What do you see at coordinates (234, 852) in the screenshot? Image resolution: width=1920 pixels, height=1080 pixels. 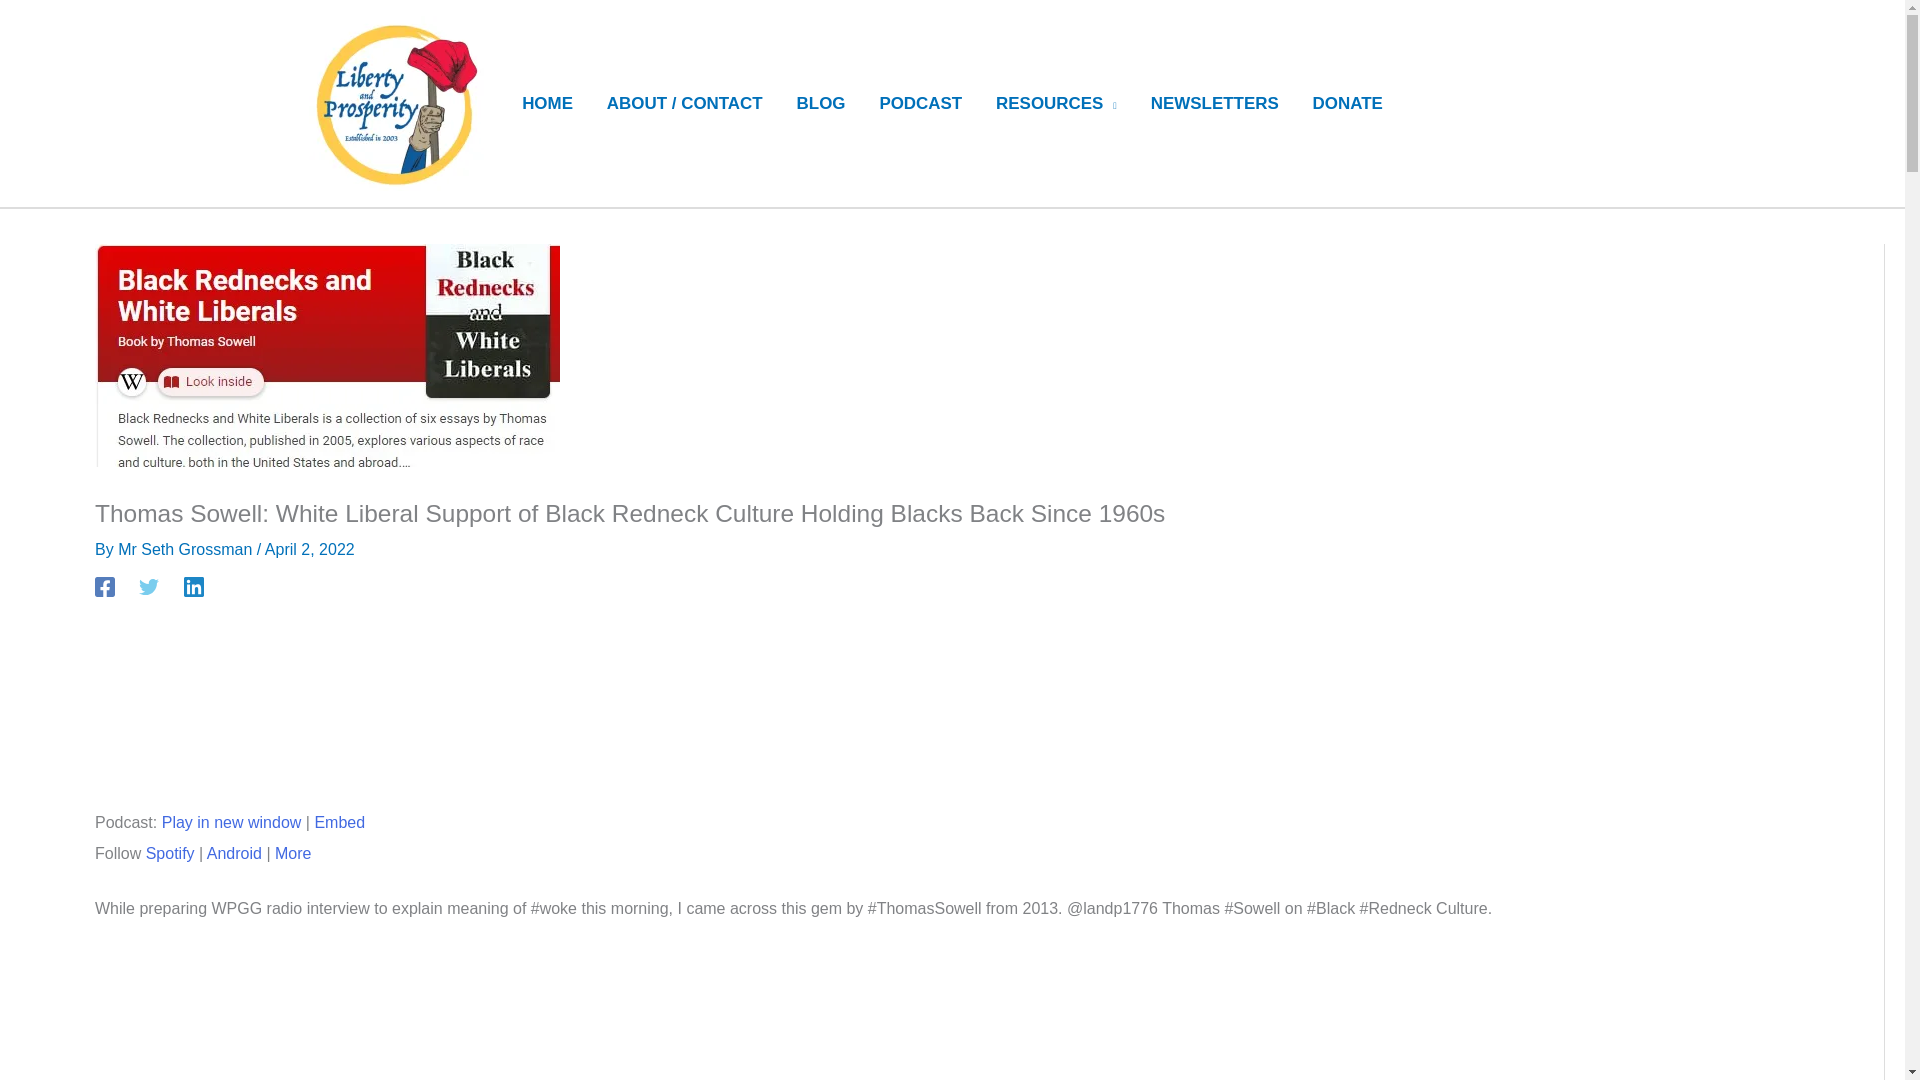 I see `Subscribe on Android` at bounding box center [234, 852].